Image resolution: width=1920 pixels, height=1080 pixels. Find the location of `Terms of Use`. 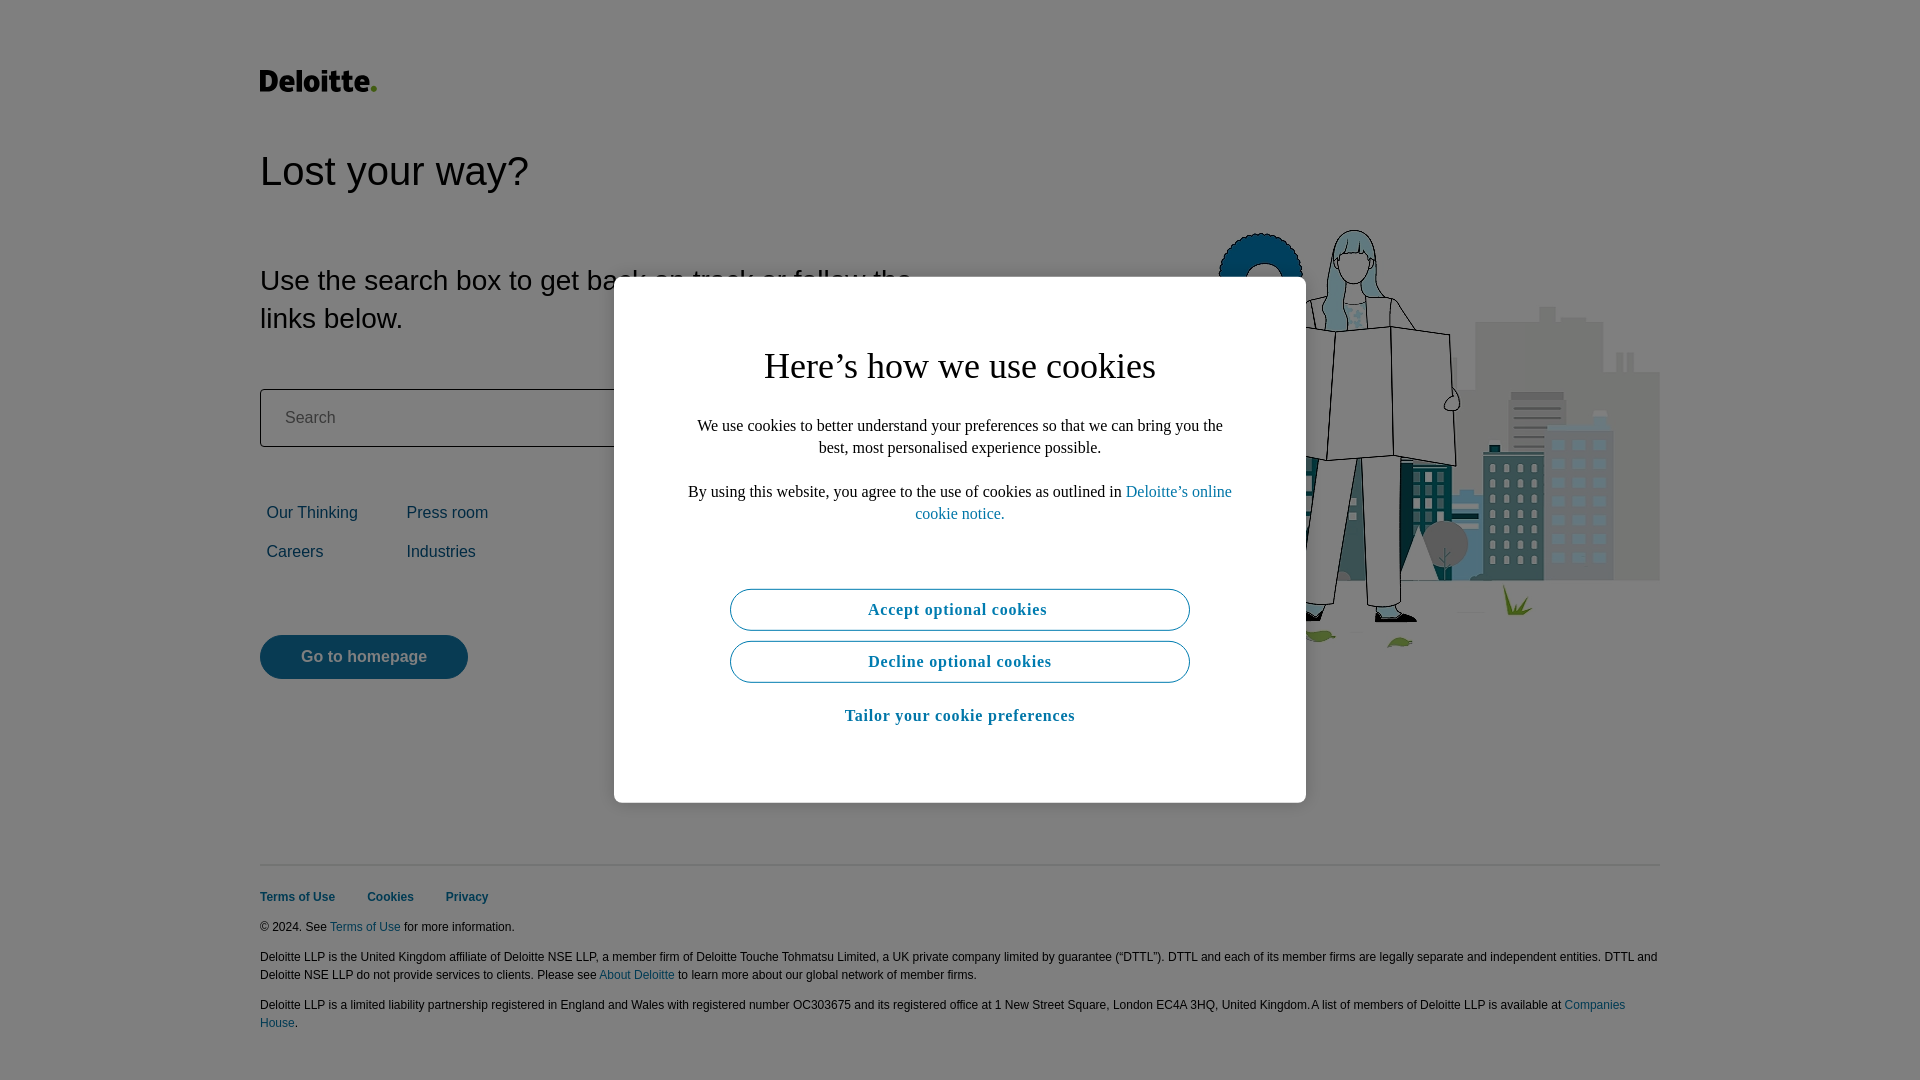

Terms of Use is located at coordinates (296, 896).